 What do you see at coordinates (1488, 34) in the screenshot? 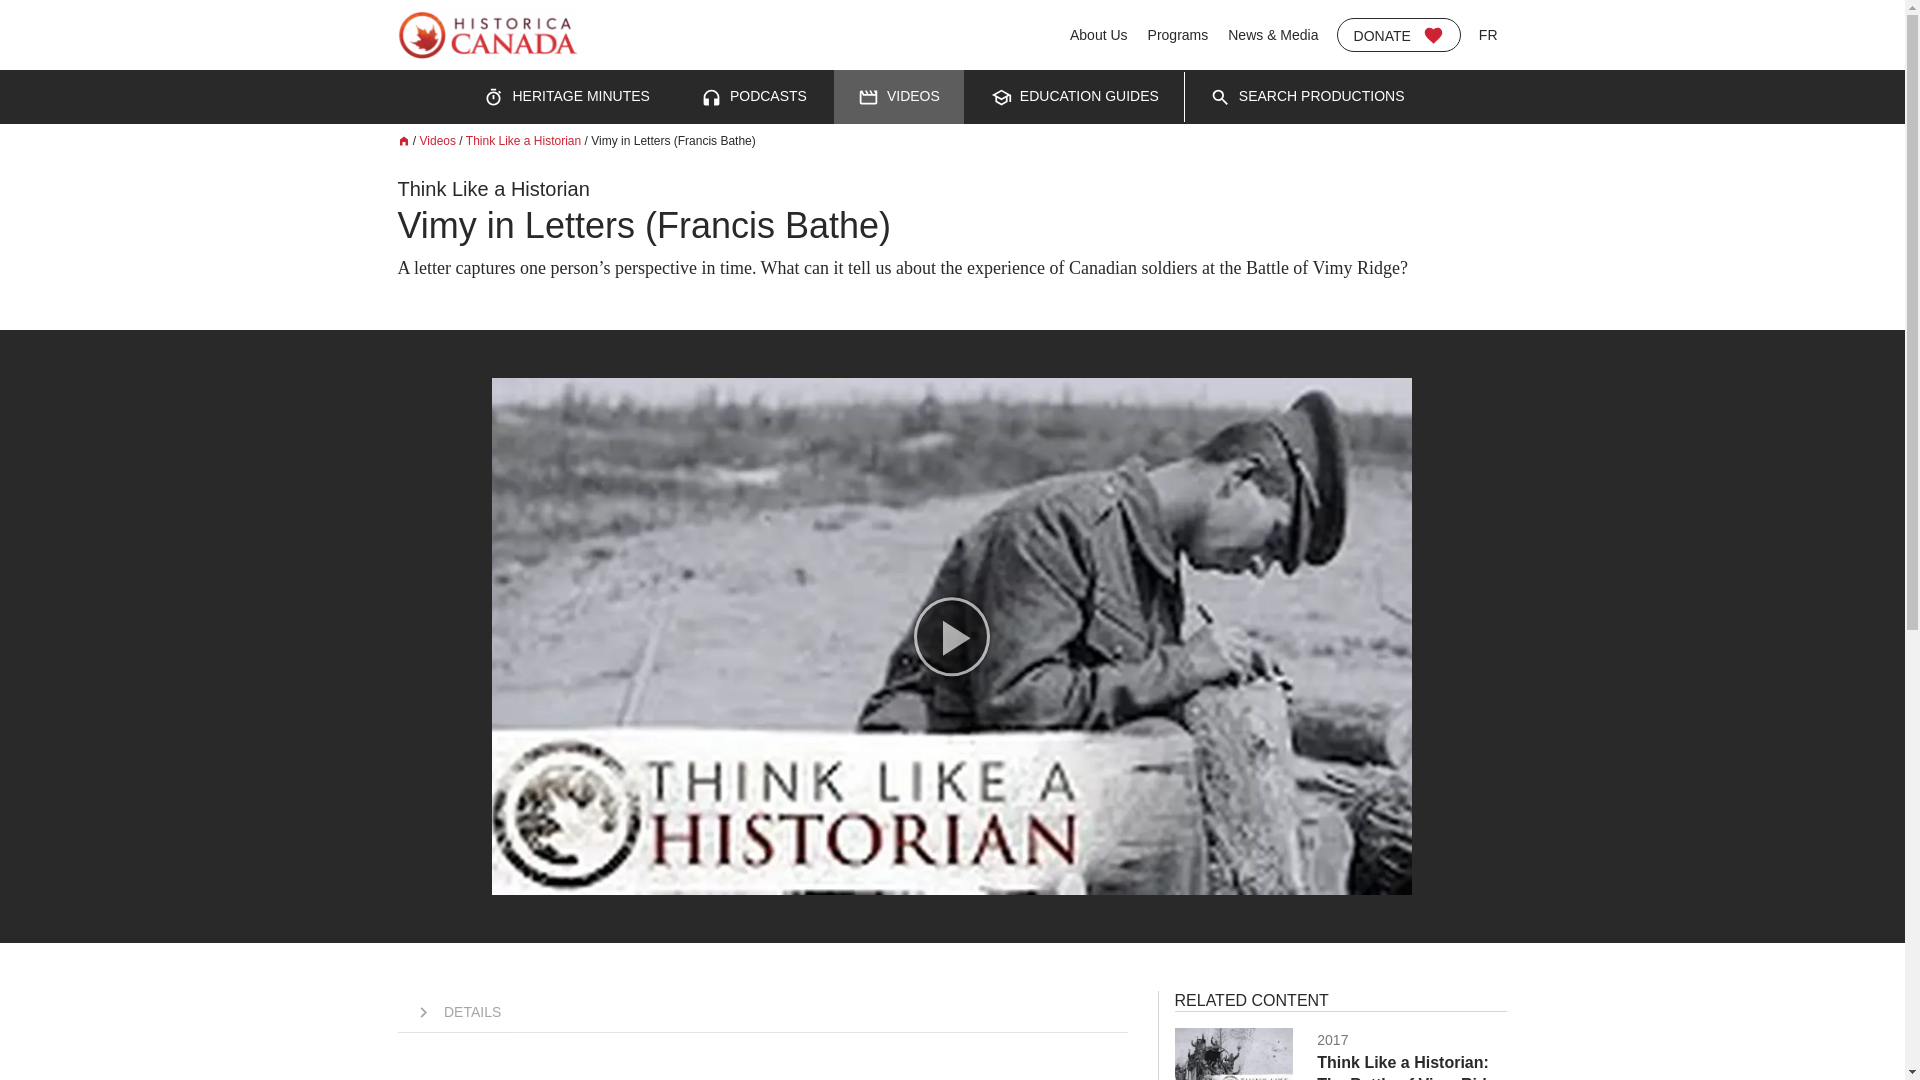
I see `FR` at bounding box center [1488, 34].